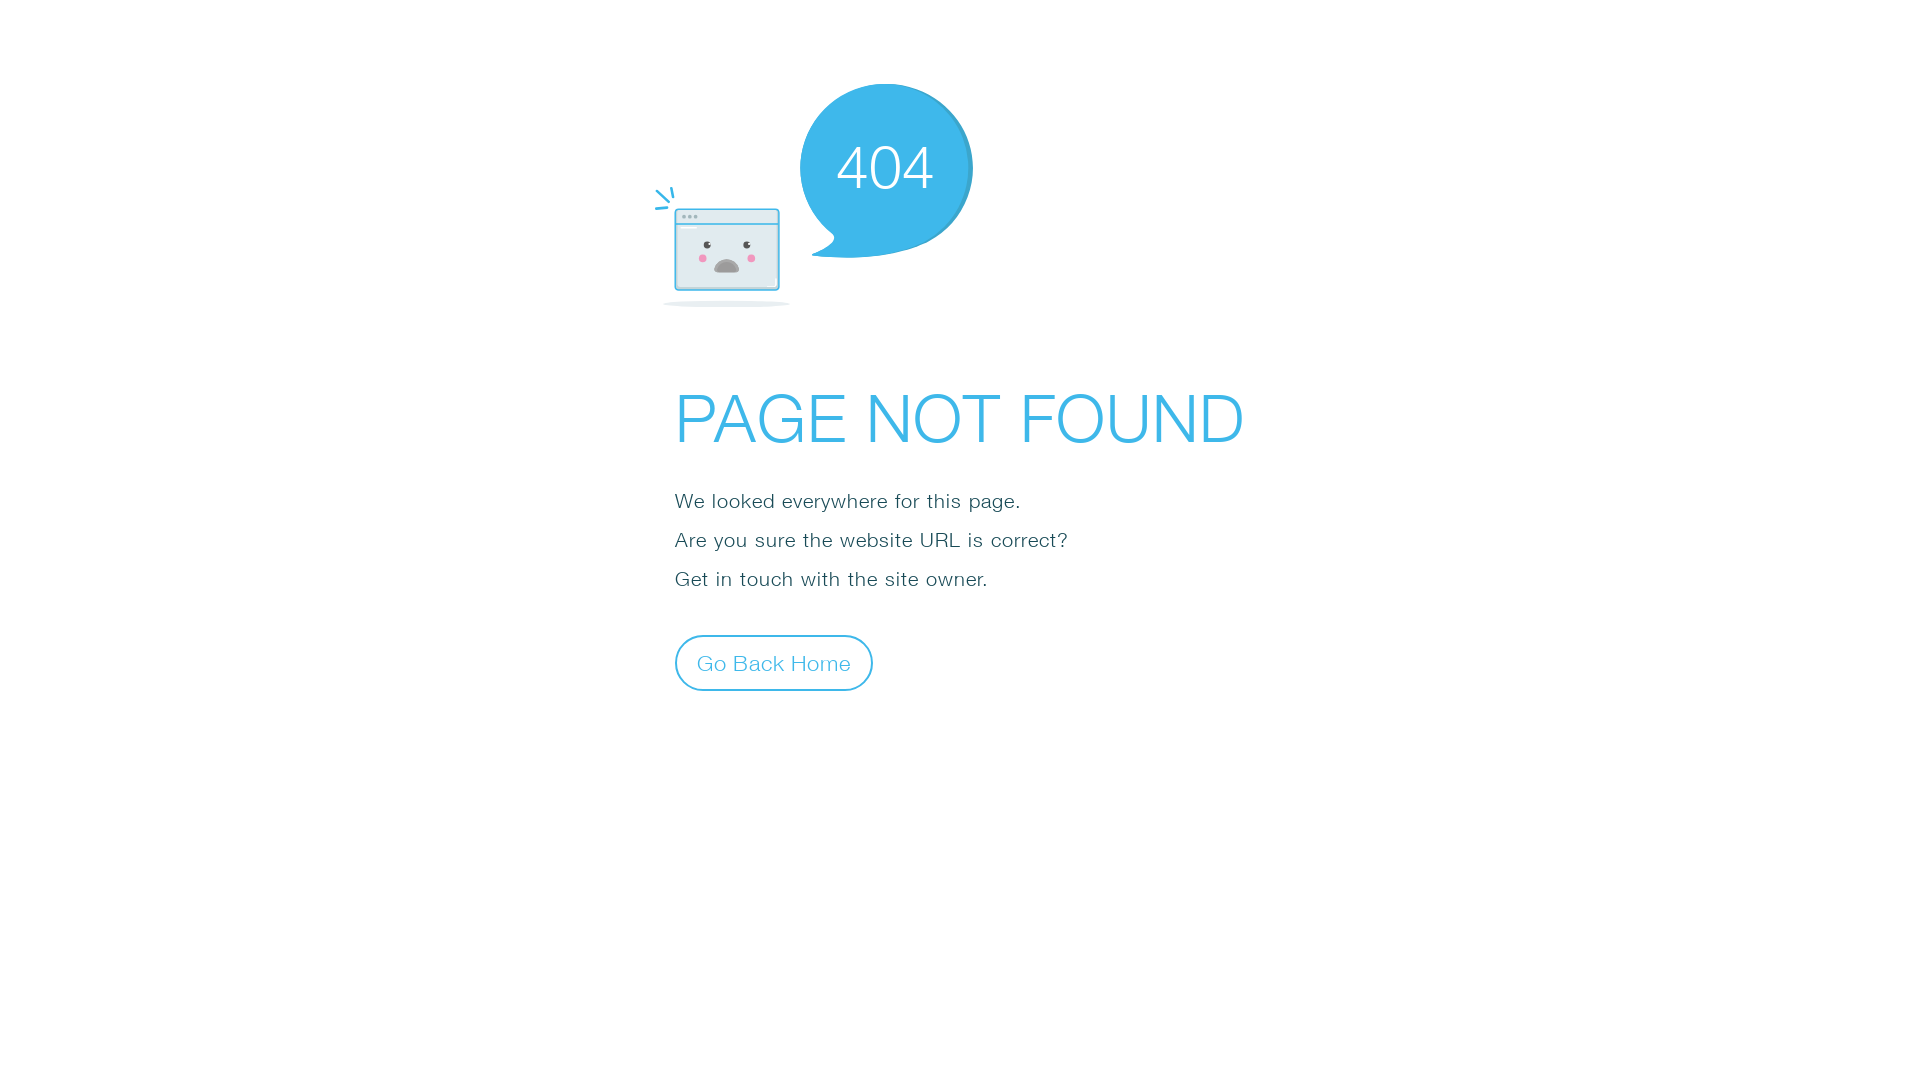  Describe the element at coordinates (774, 662) in the screenshot. I see `Go Back Home` at that location.